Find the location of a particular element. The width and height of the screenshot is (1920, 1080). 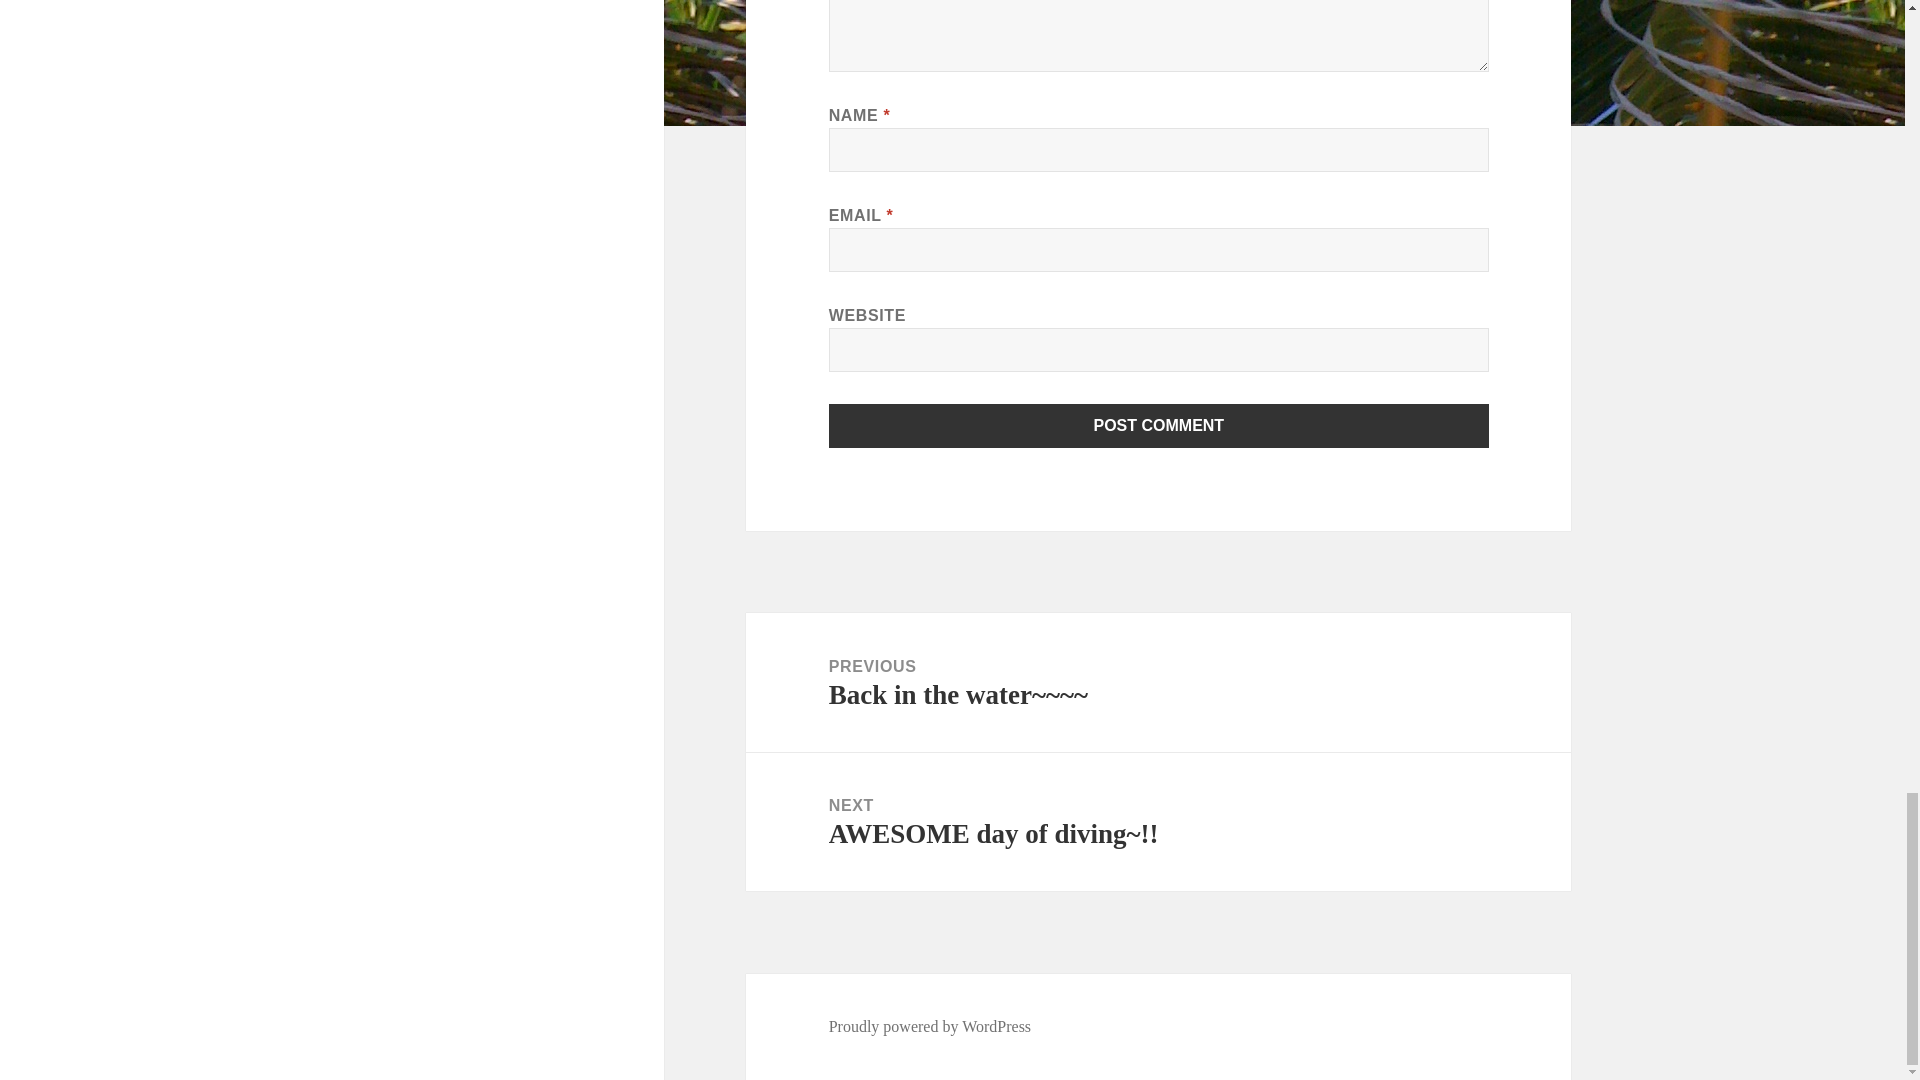

Proudly powered by WordPress is located at coordinates (930, 1026).